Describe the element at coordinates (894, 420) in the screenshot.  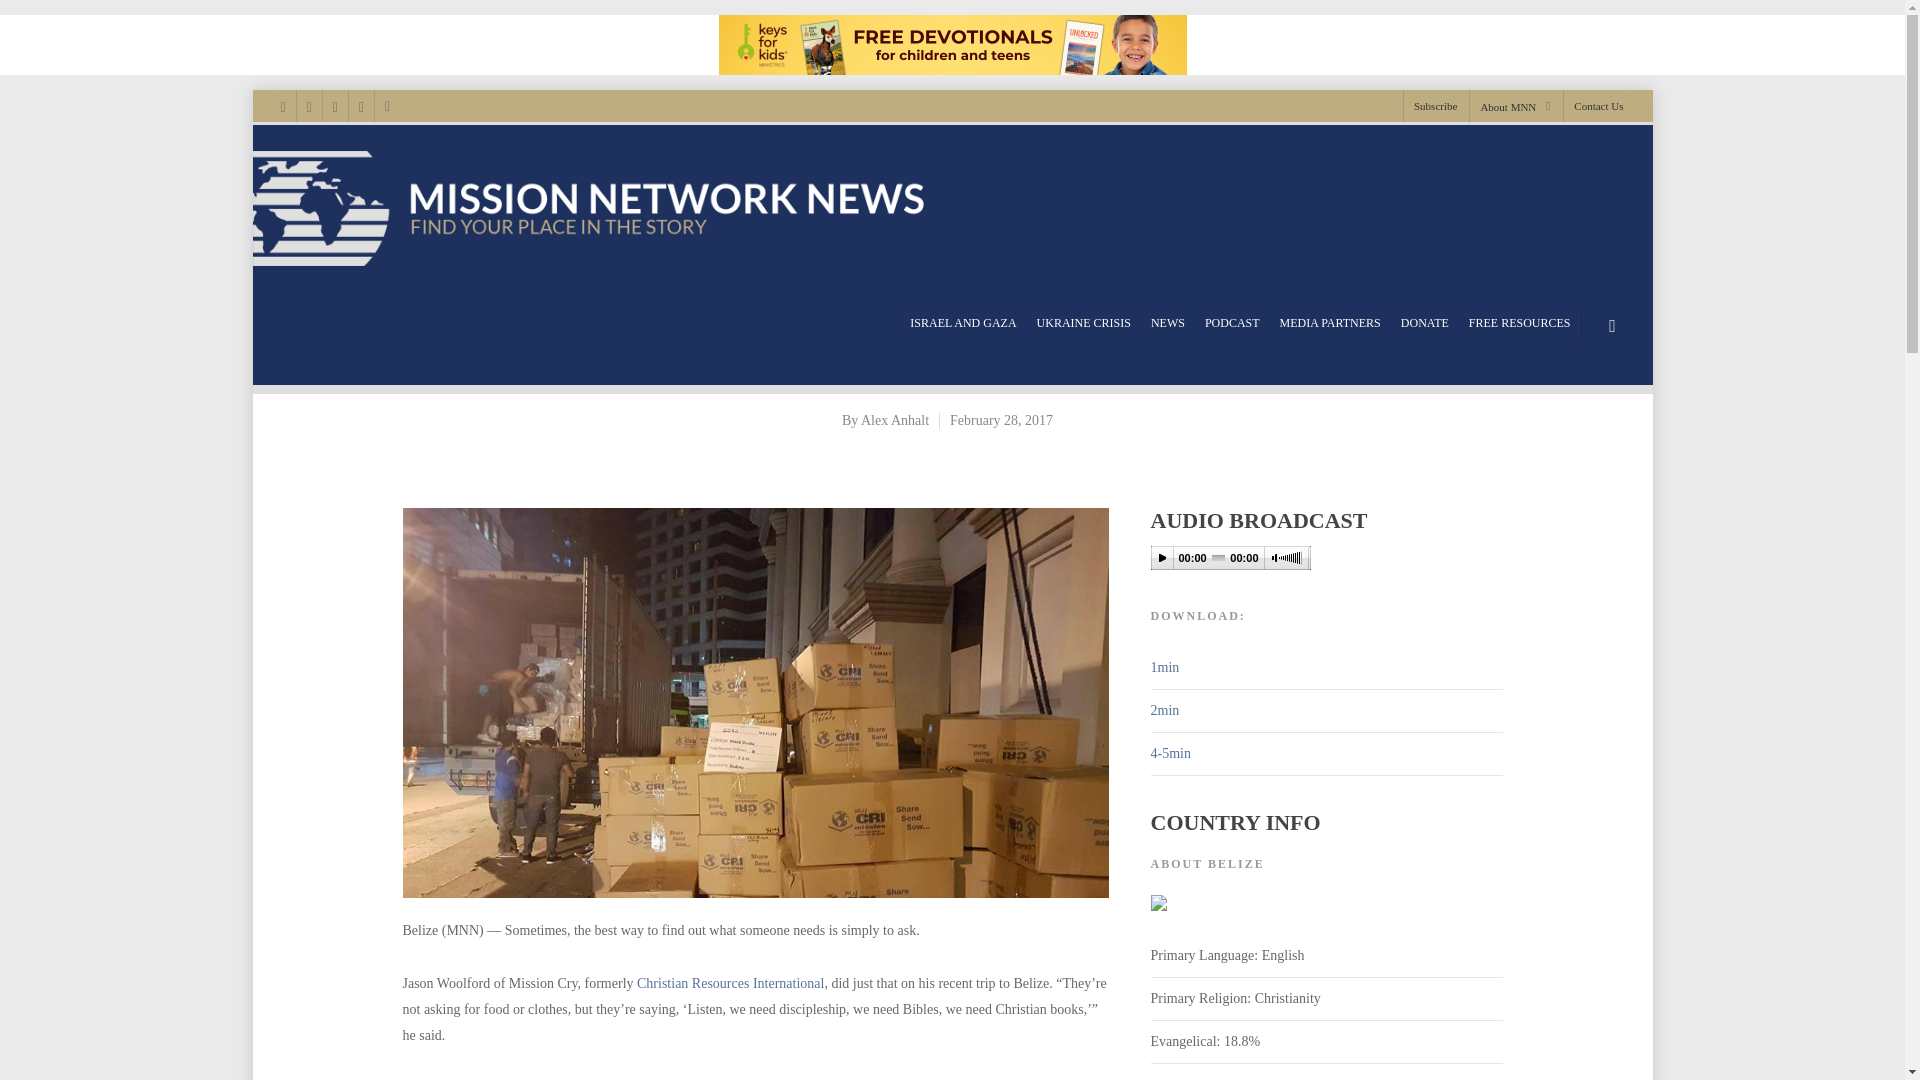
I see `Posts by Alex Anhalt` at that location.